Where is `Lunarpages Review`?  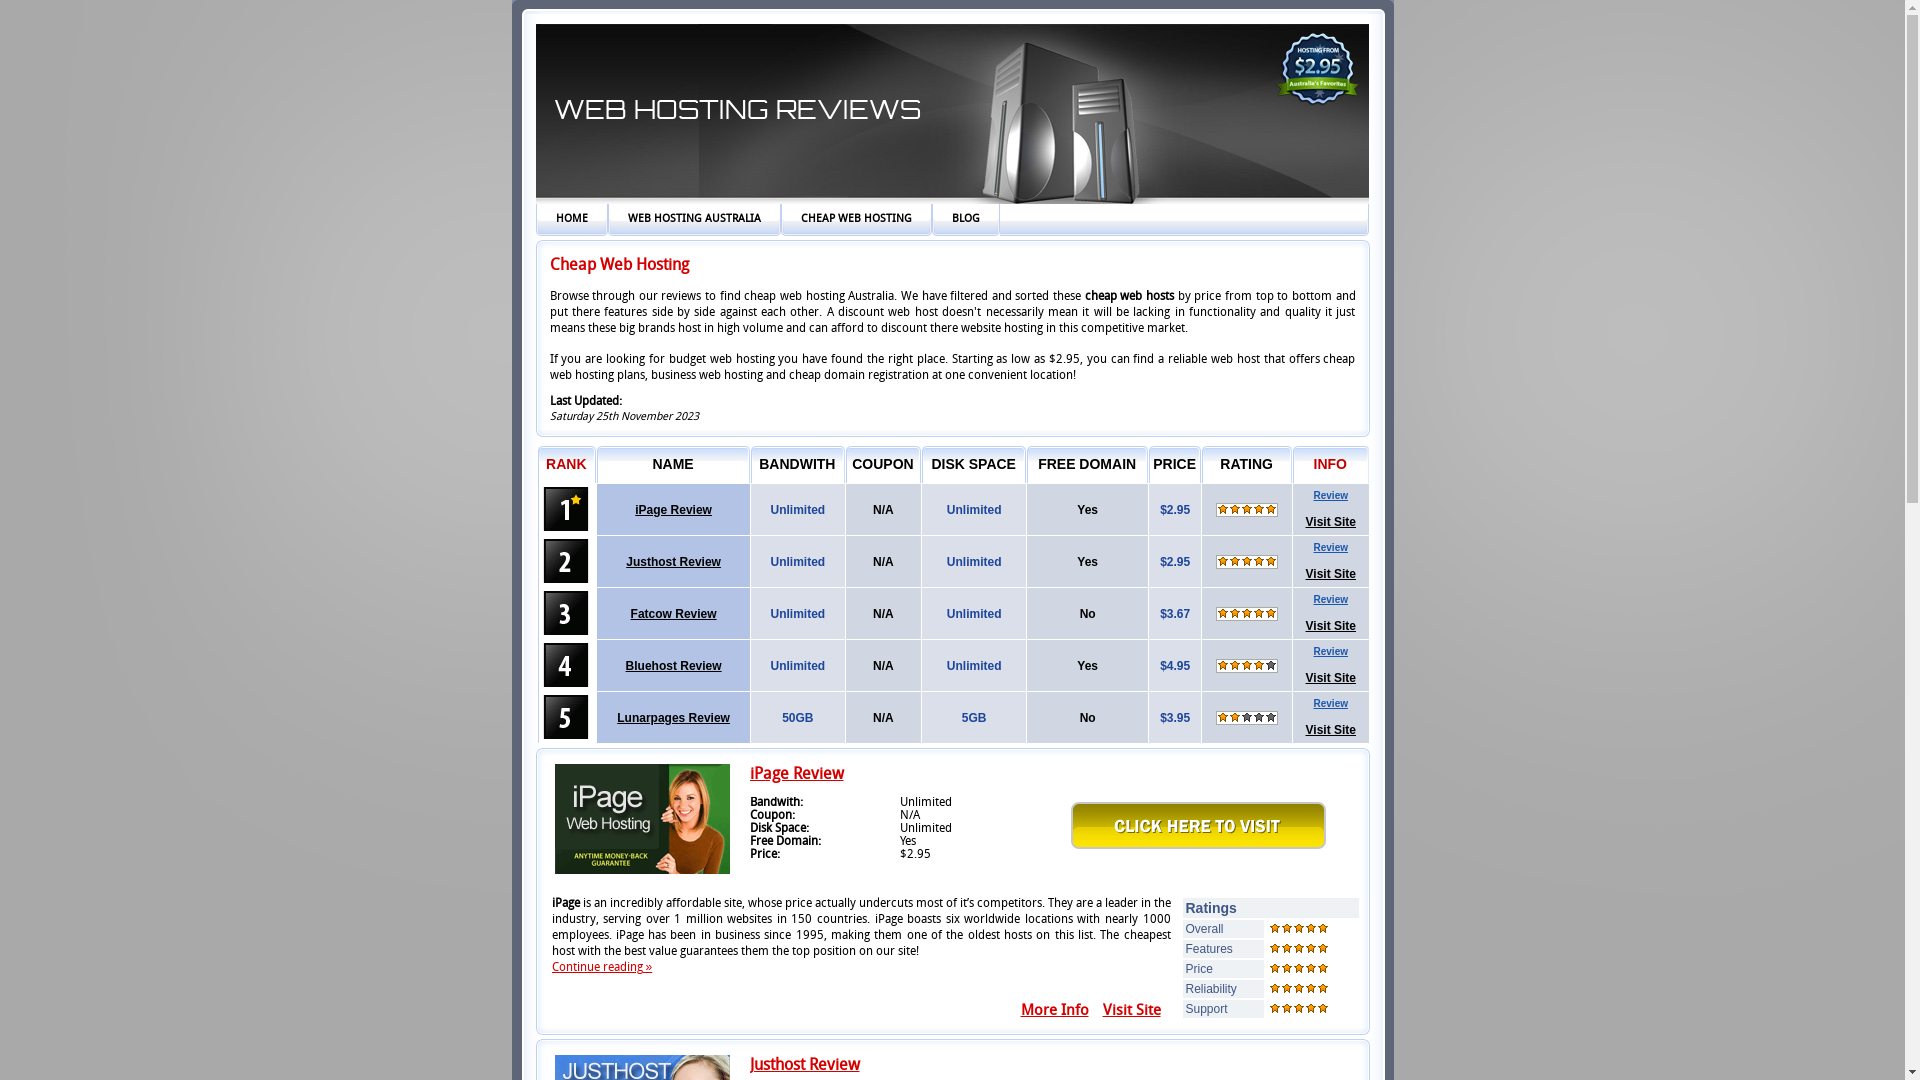 Lunarpages Review is located at coordinates (674, 717).